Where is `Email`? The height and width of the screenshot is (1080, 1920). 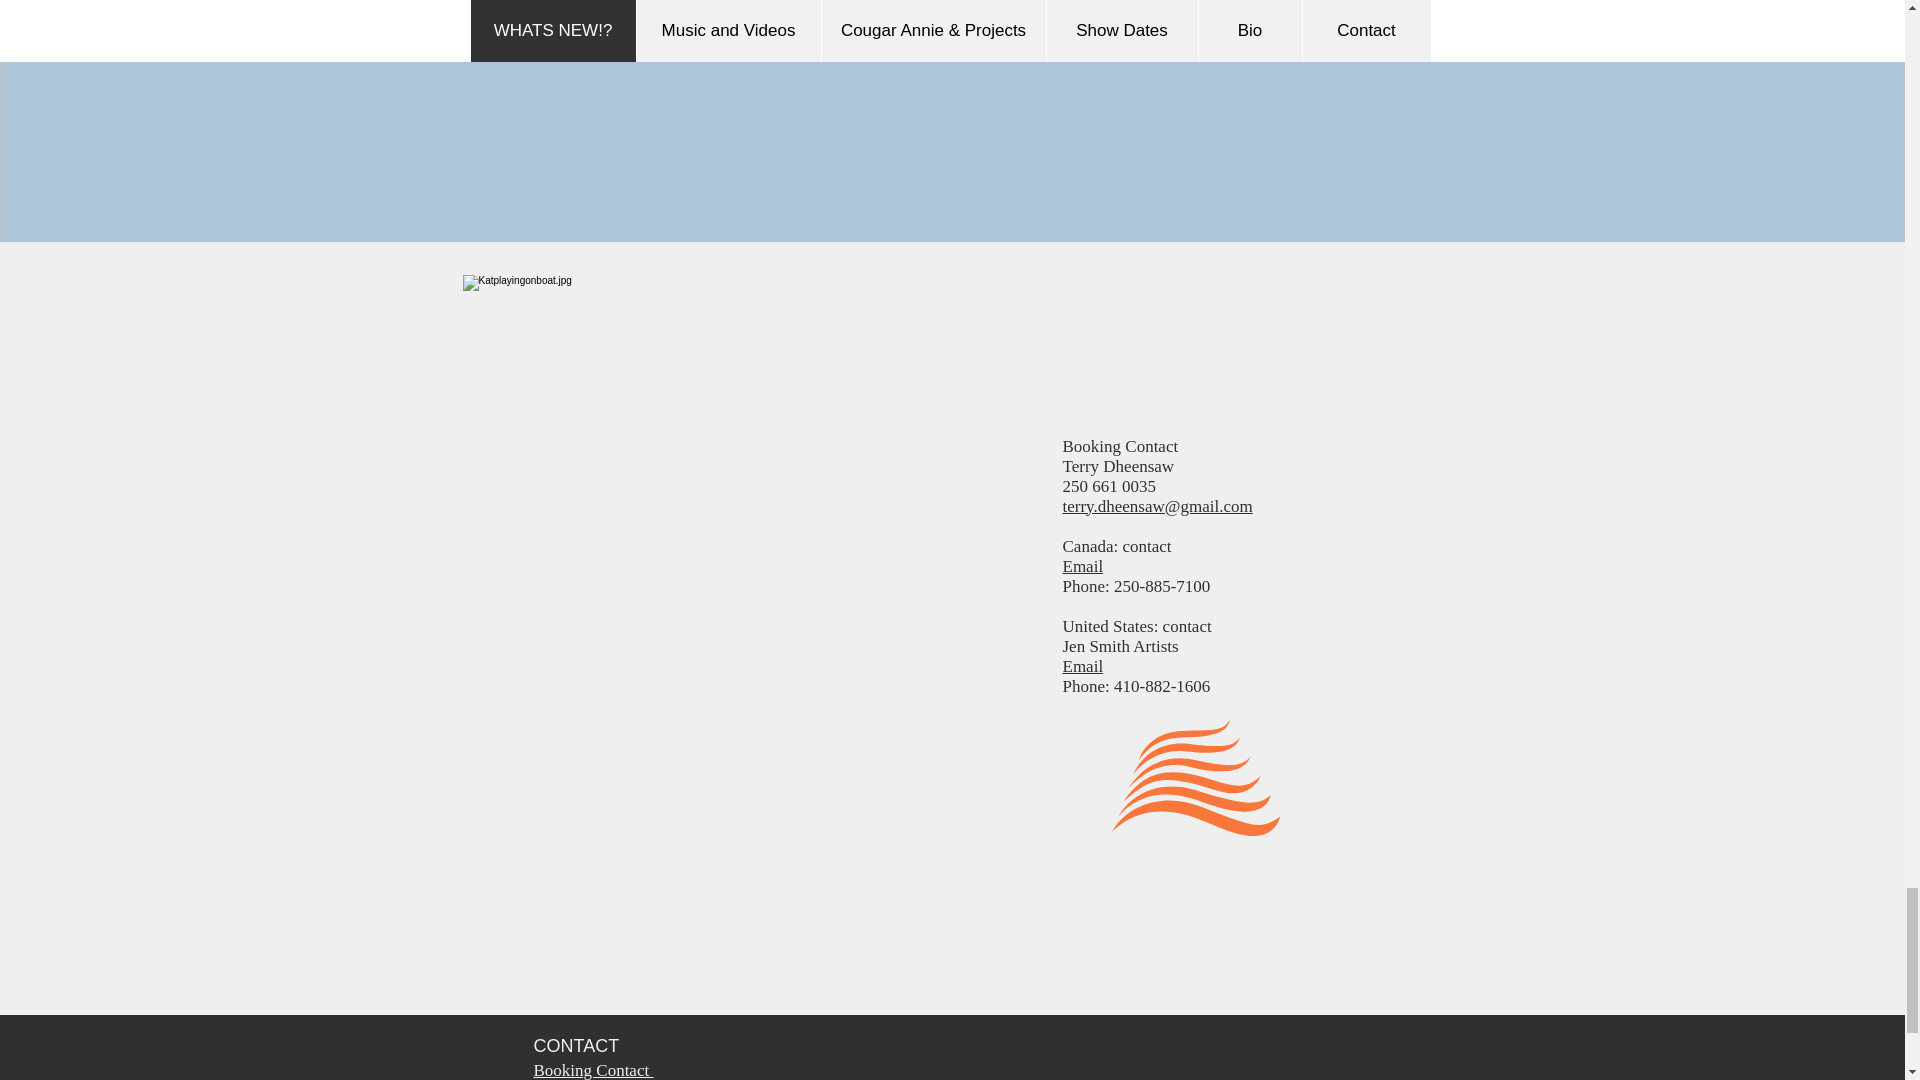
Email is located at coordinates (1082, 666).